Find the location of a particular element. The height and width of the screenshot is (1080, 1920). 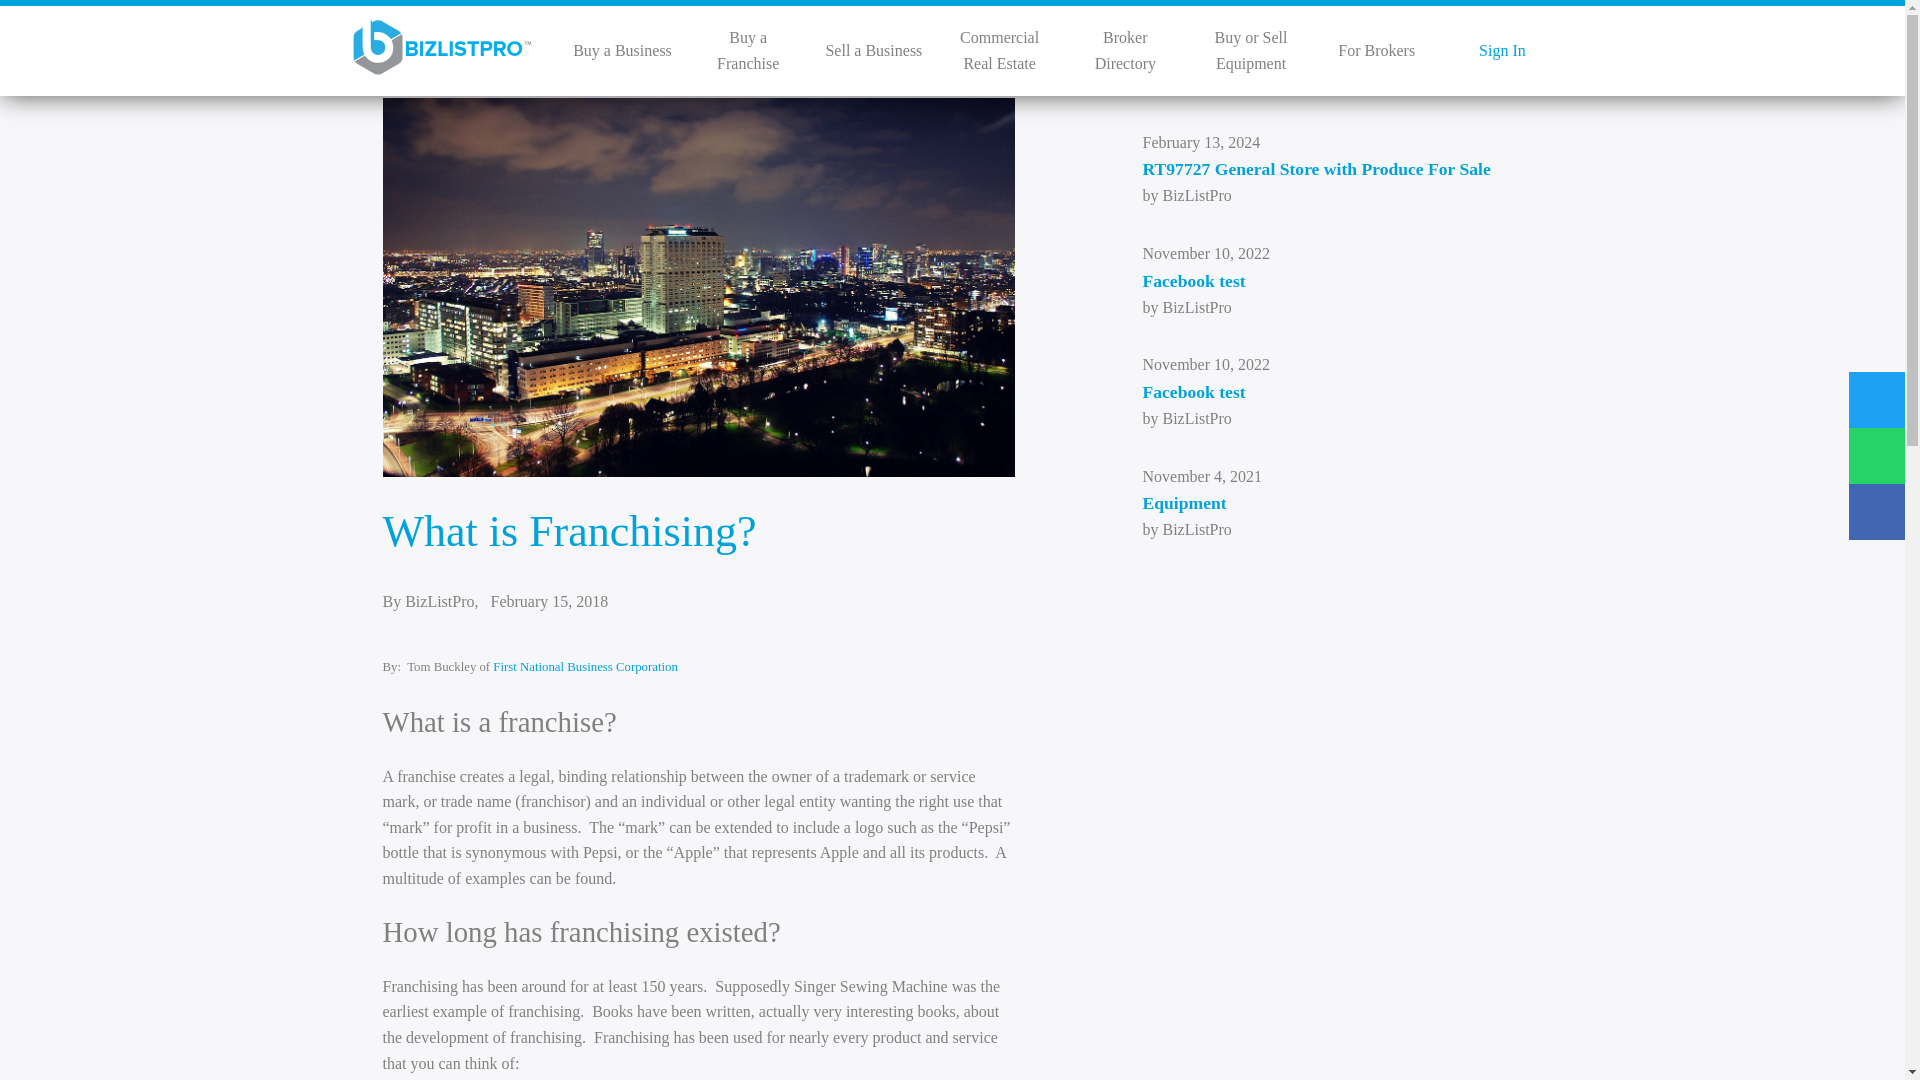

Facebook test is located at coordinates (1332, 280).